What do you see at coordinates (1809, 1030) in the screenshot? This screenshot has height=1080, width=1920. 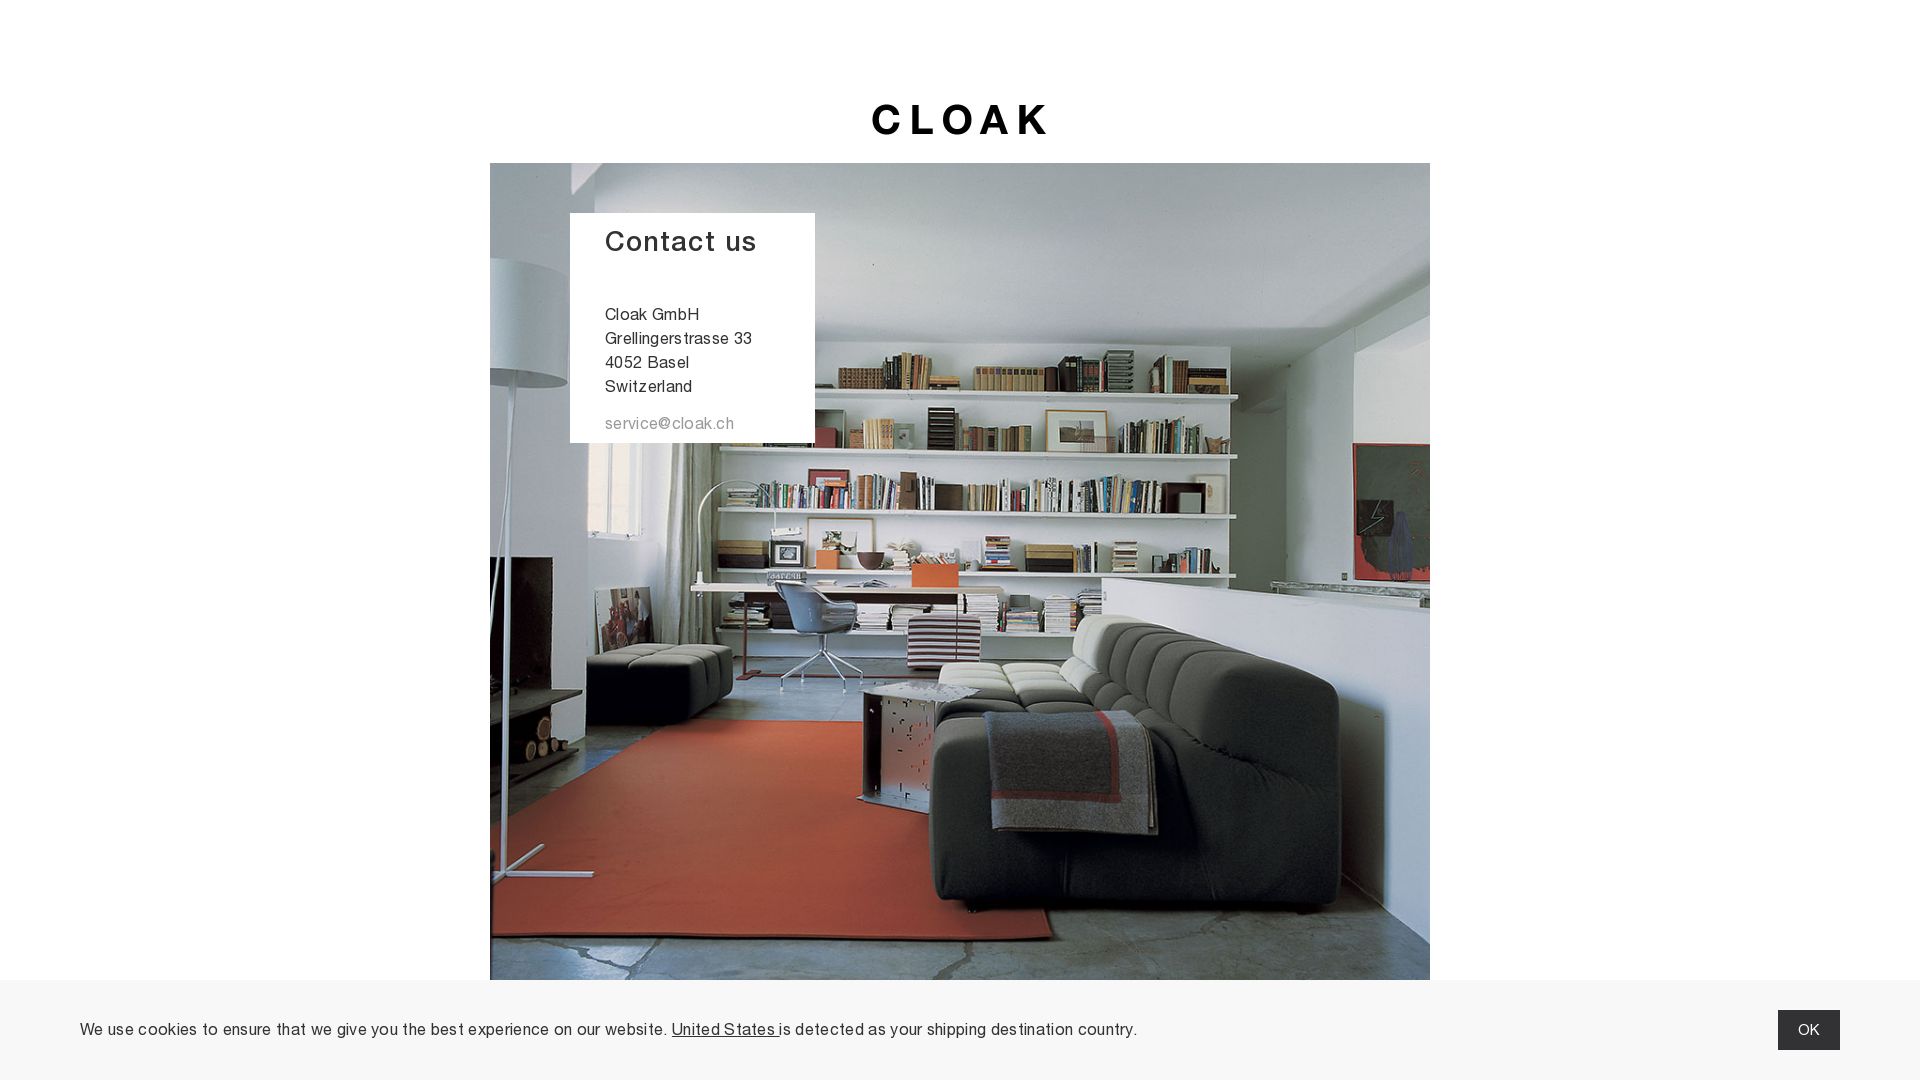 I see `OK` at bounding box center [1809, 1030].